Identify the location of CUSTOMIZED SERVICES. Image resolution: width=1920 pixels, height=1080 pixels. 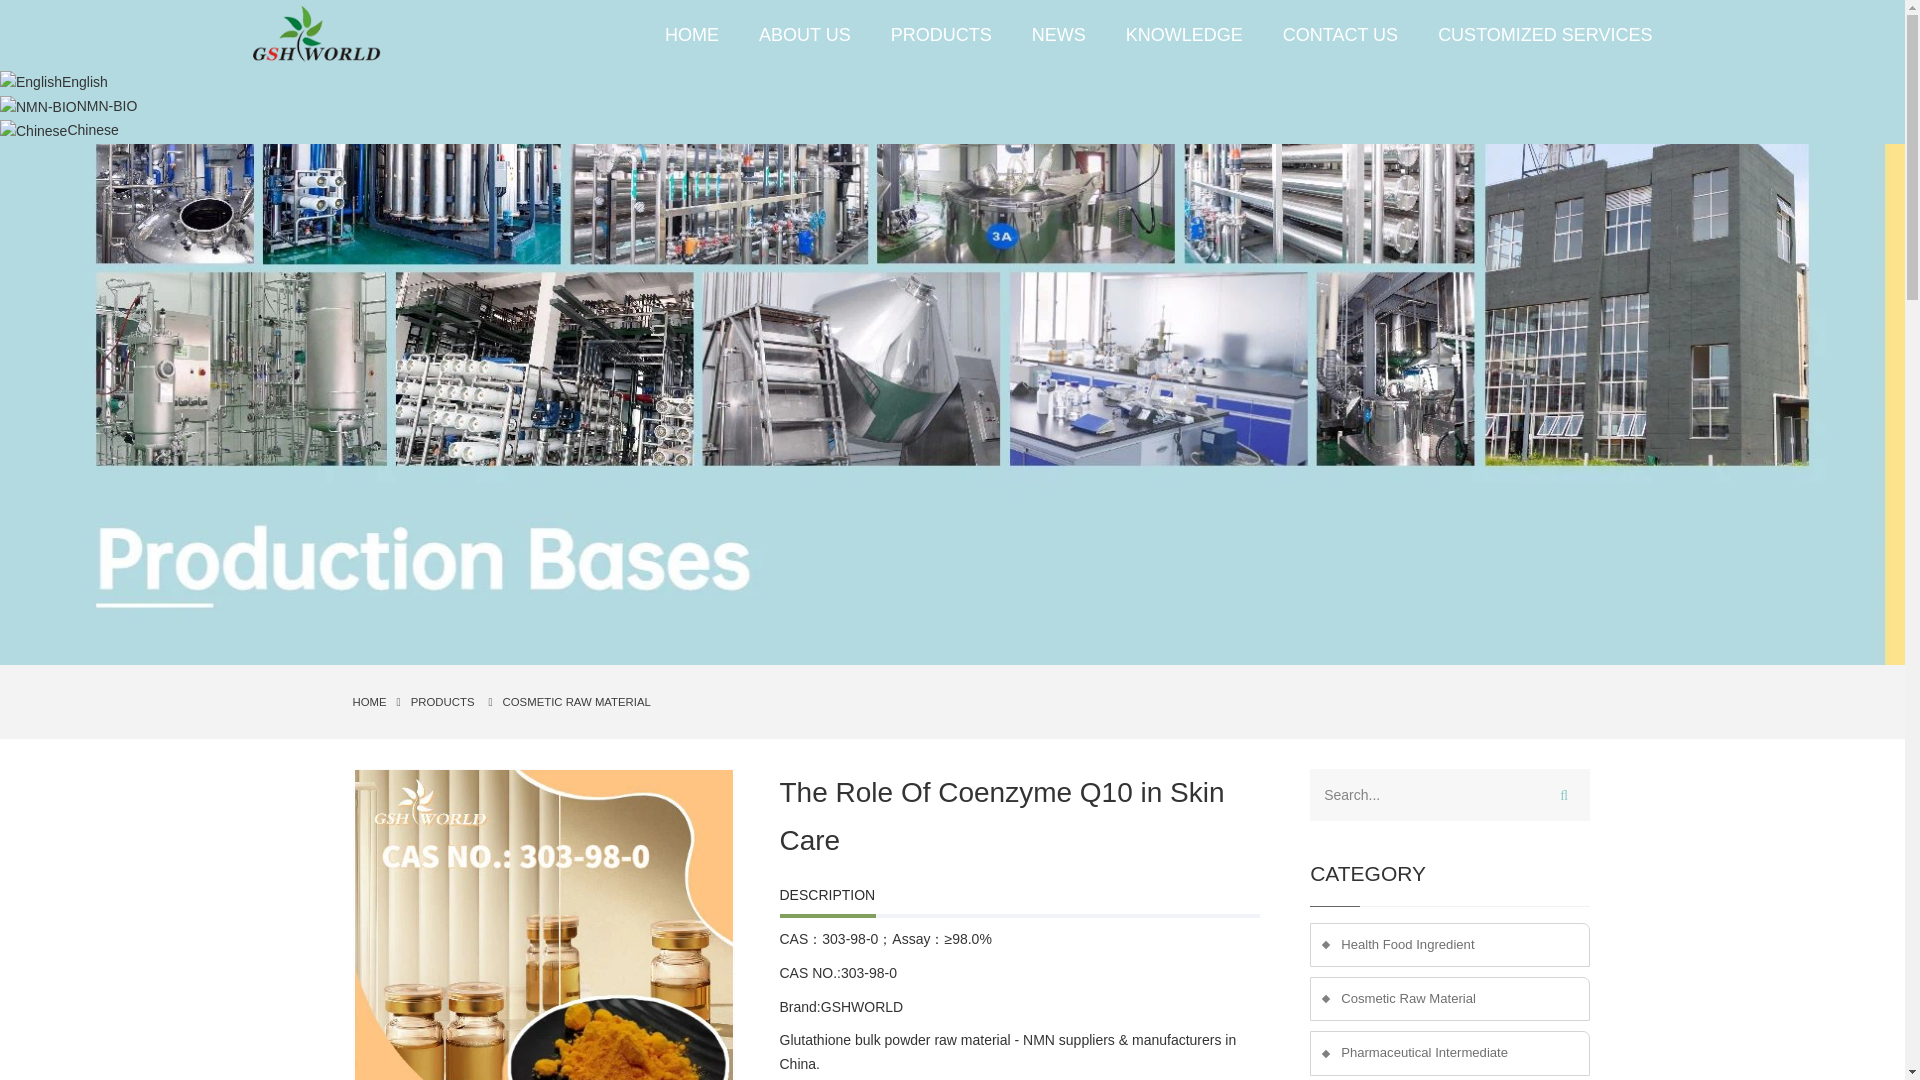
(1534, 34).